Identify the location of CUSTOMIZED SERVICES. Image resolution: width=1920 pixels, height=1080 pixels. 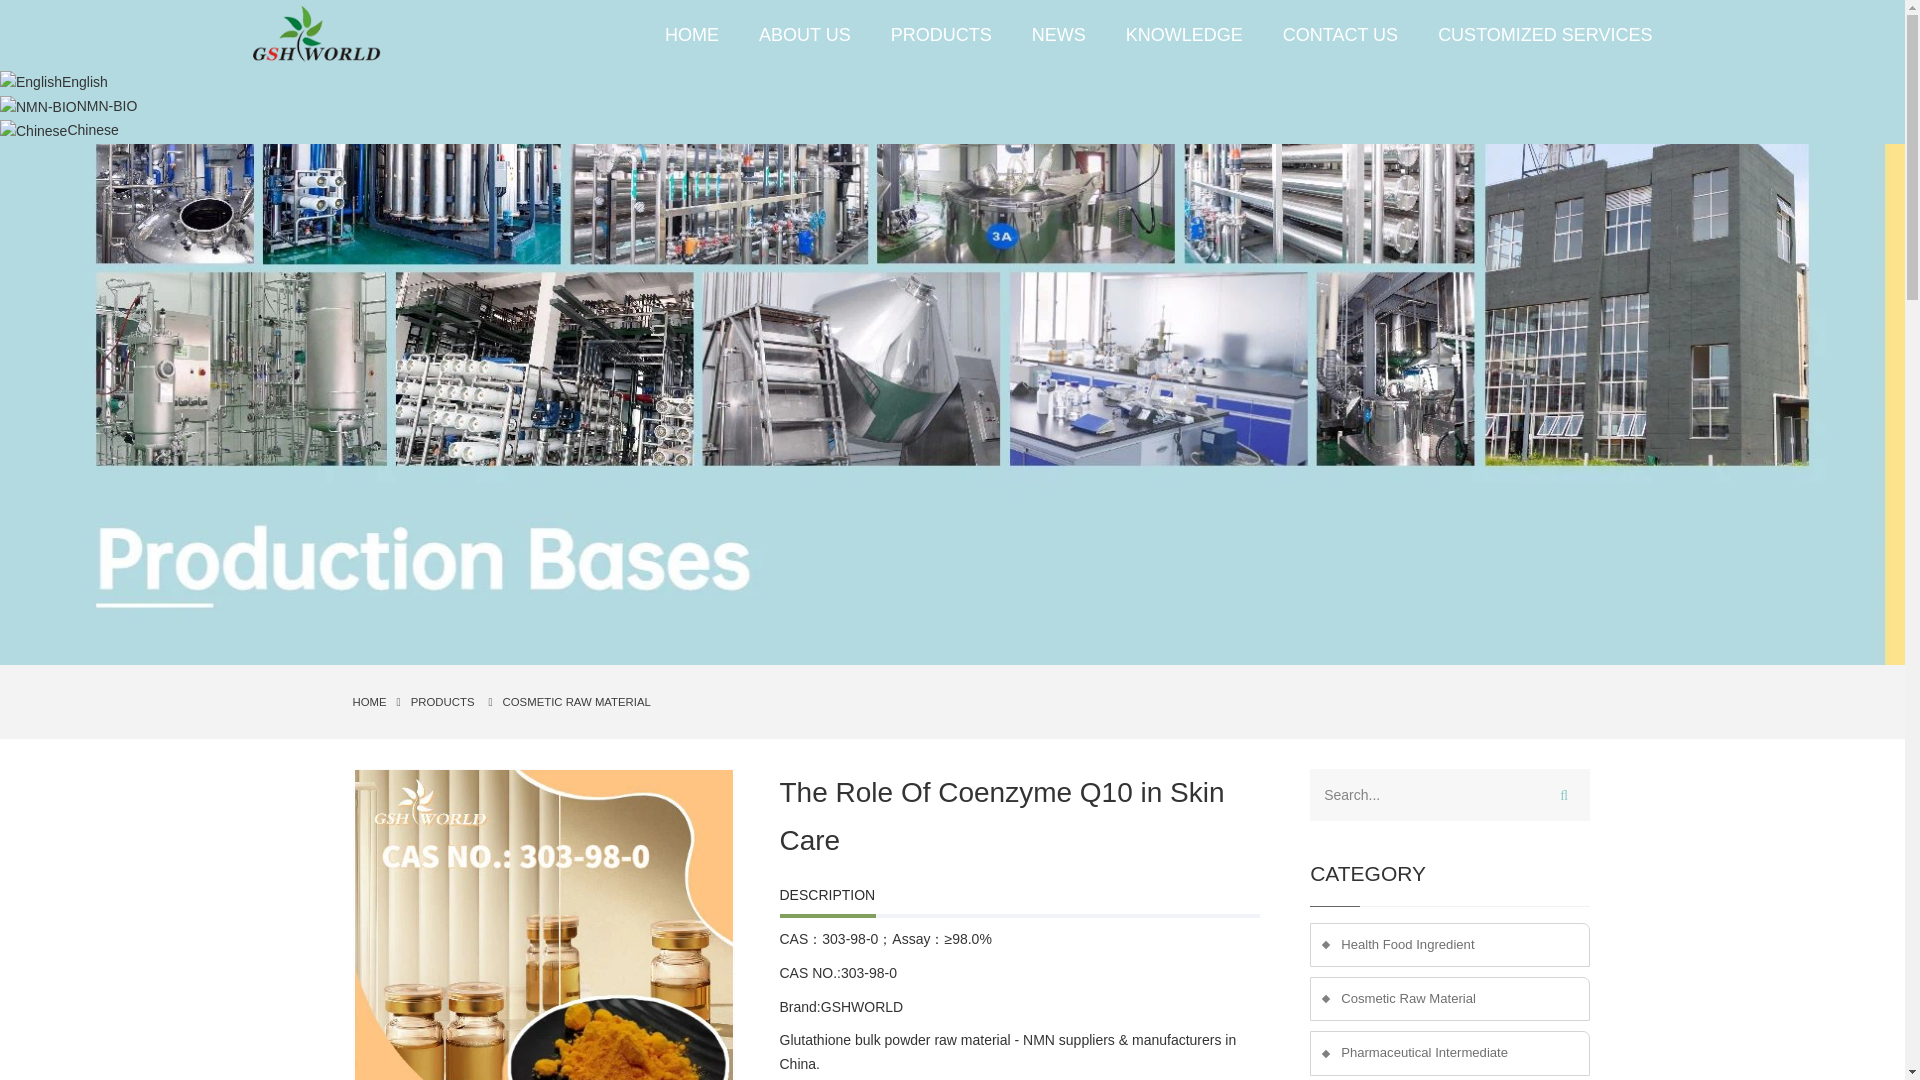
(1534, 34).